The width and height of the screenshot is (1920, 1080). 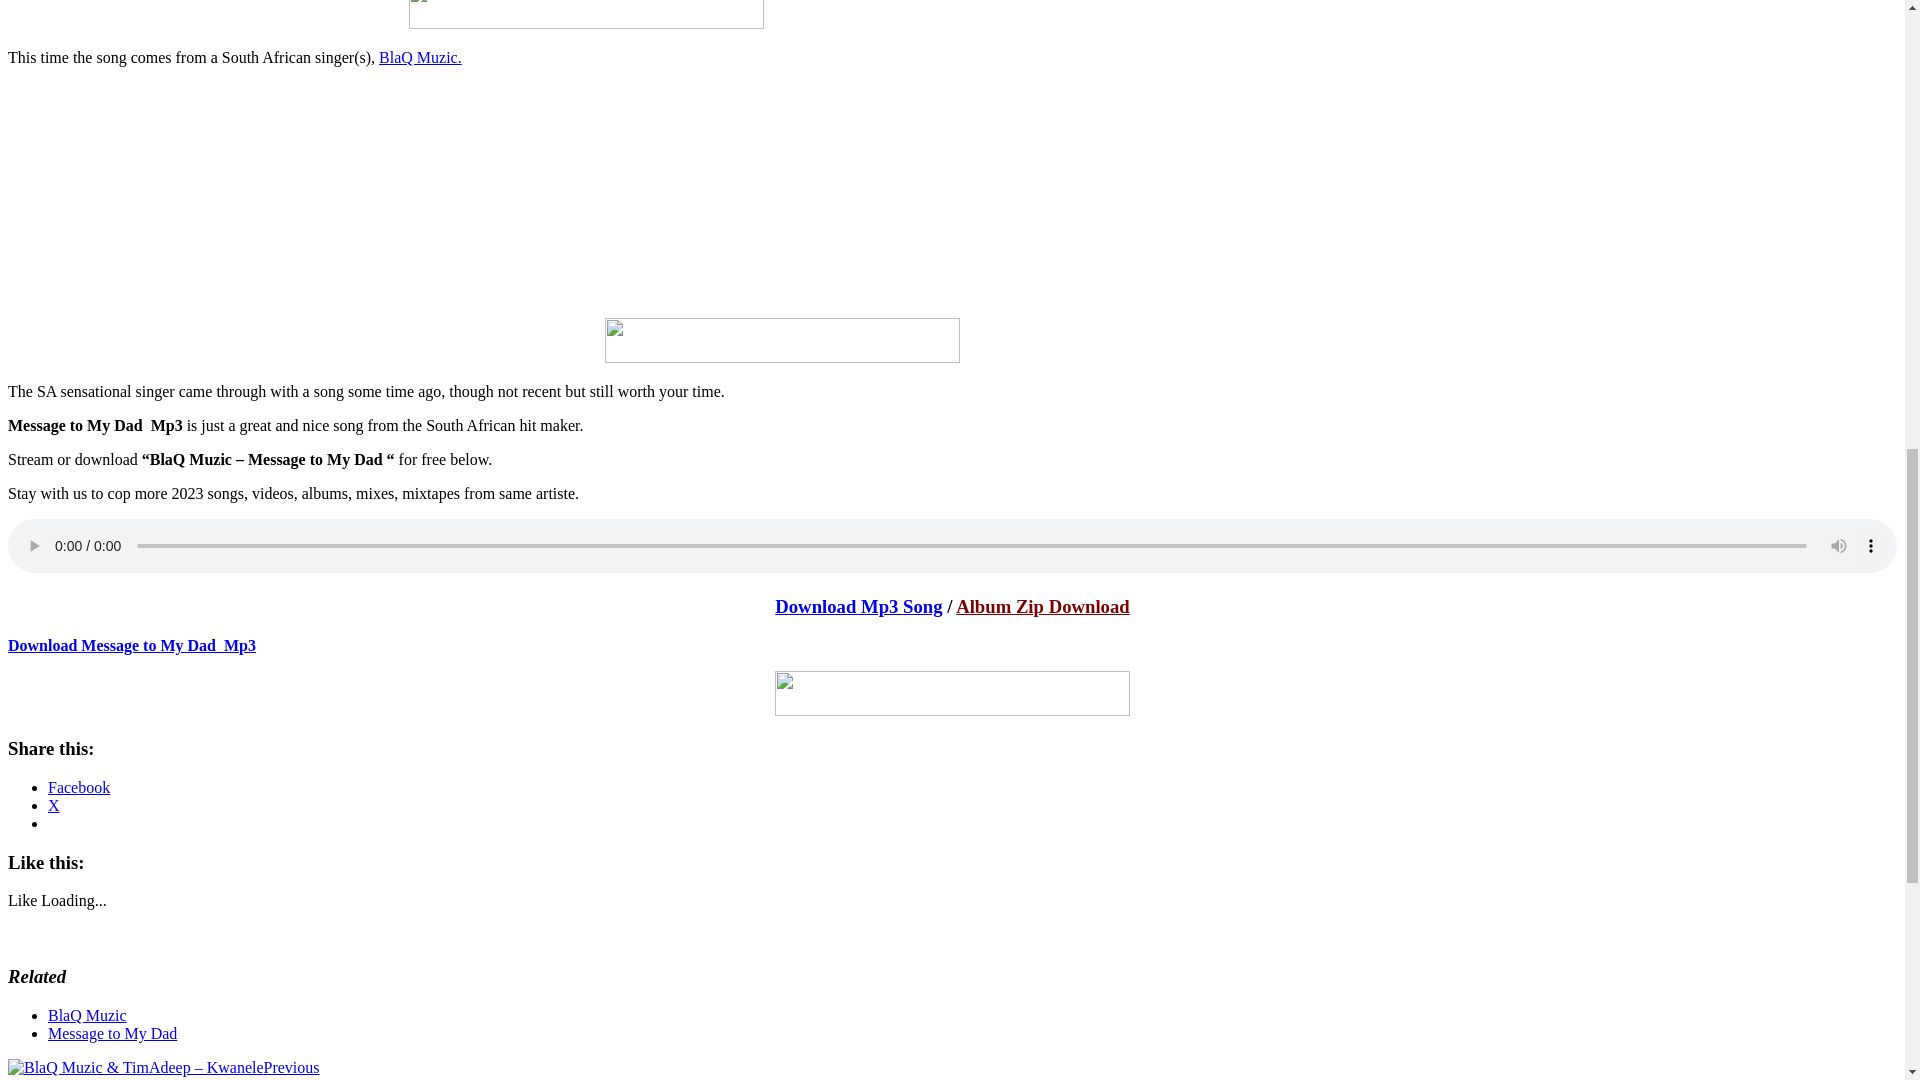 I want to click on Message to My Dad, so click(x=112, y=1033).